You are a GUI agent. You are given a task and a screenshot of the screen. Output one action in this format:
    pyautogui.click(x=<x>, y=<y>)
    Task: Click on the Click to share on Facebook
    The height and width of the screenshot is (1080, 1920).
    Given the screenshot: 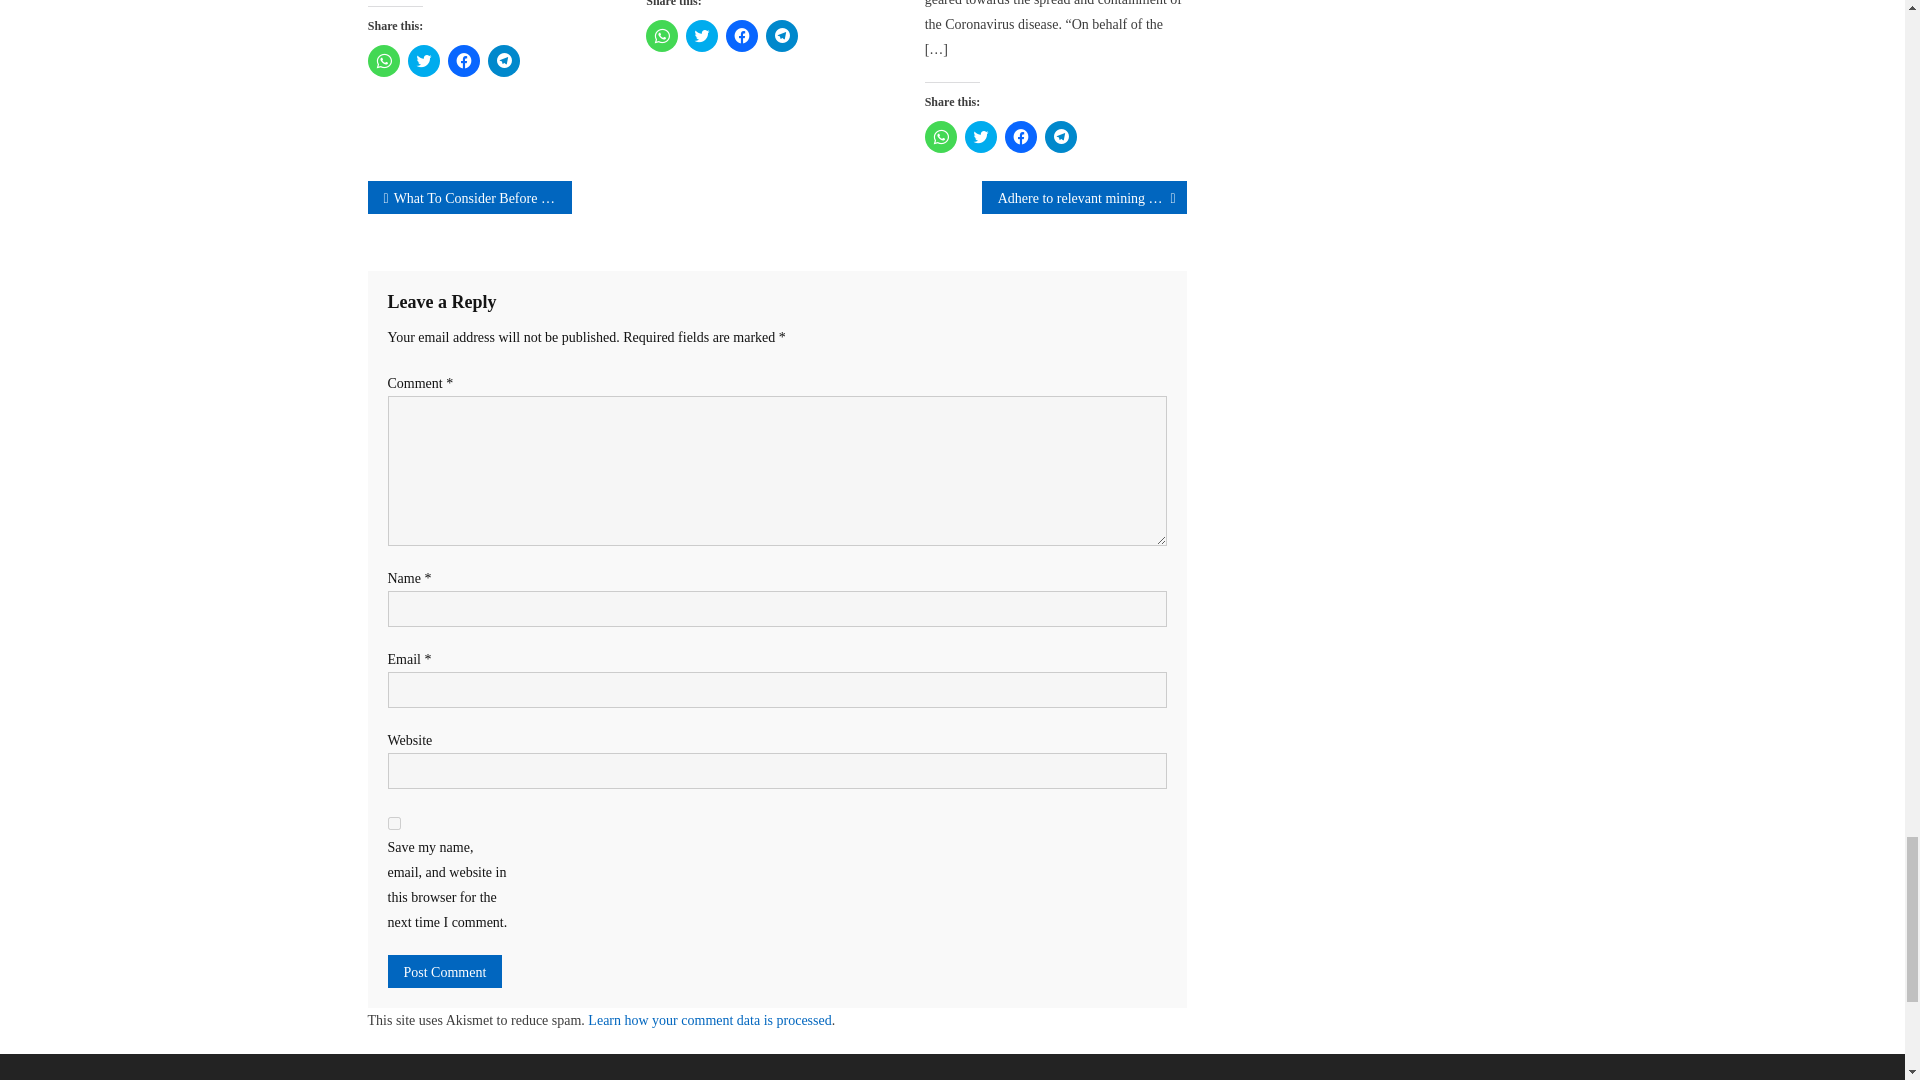 What is the action you would take?
    pyautogui.click(x=464, y=60)
    